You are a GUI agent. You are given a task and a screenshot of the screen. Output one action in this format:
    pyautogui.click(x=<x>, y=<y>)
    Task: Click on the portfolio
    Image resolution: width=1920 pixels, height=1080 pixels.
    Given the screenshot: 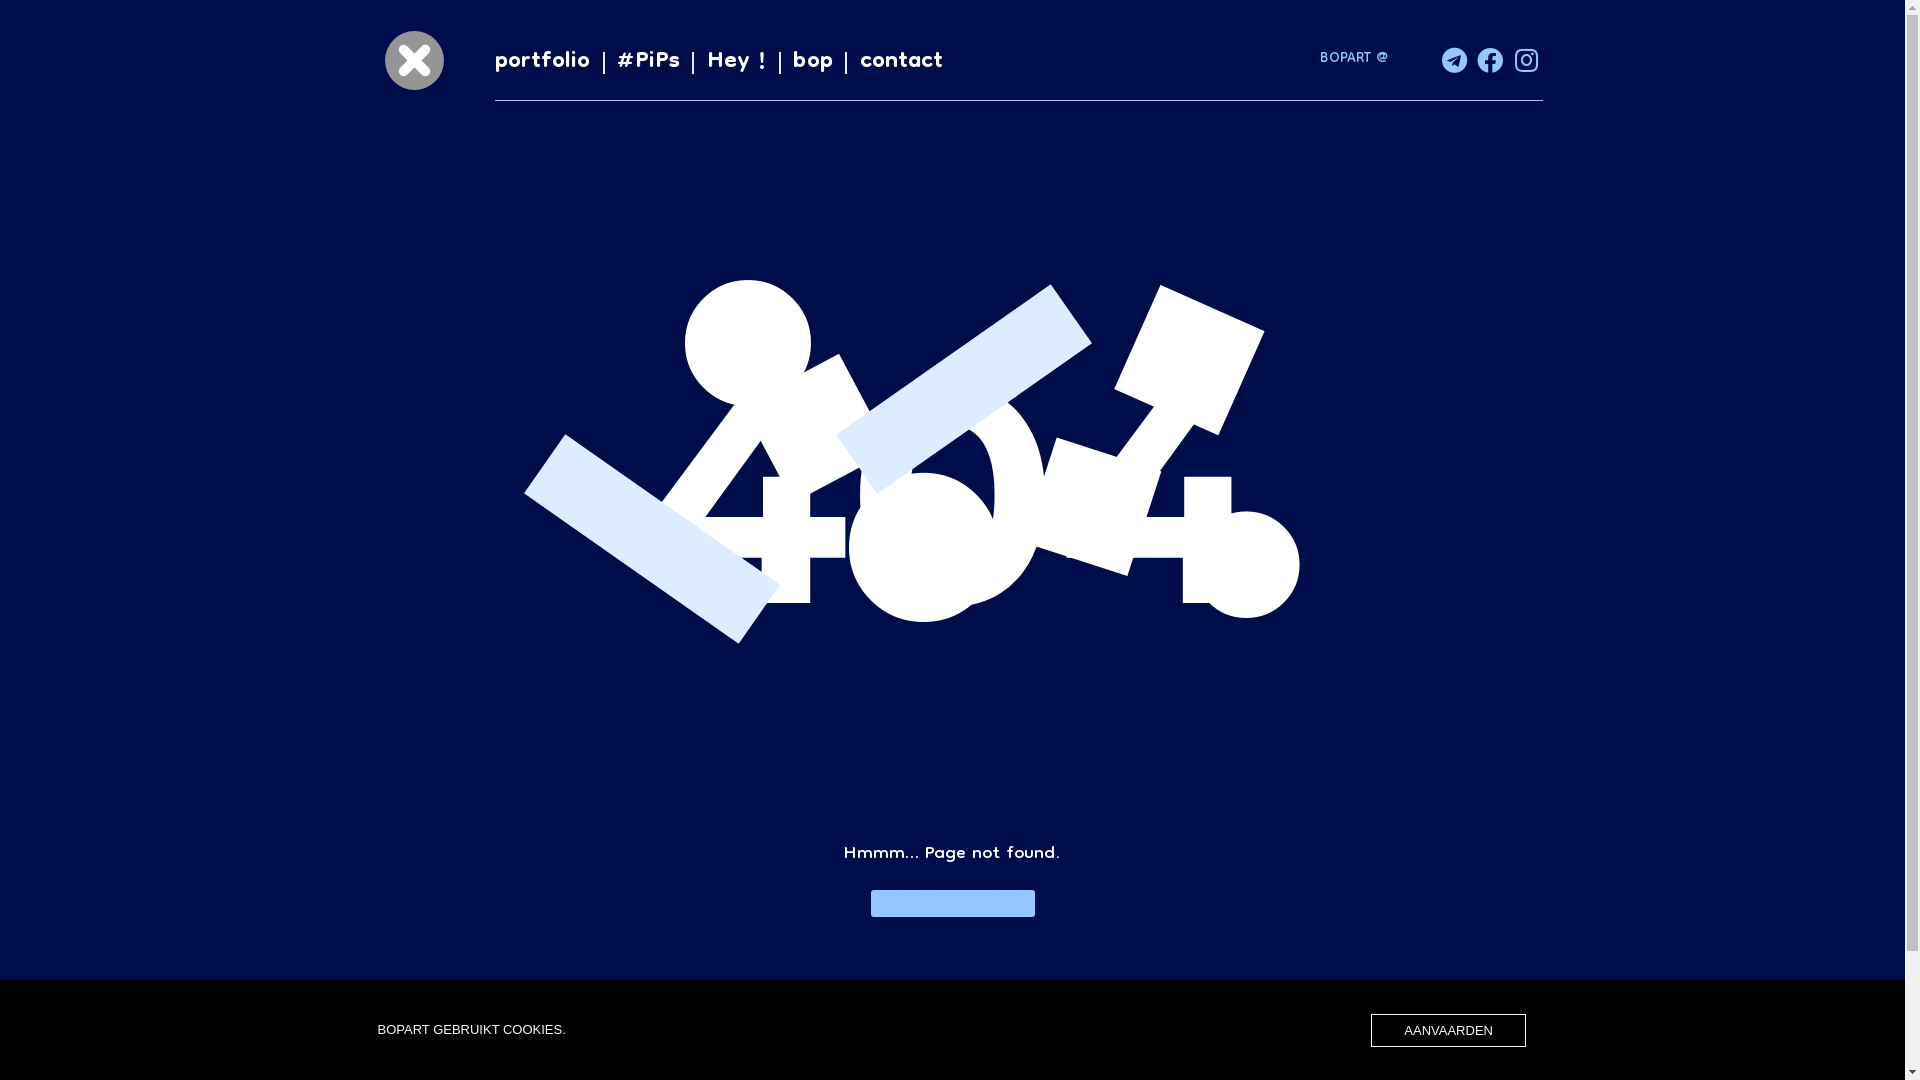 What is the action you would take?
    pyautogui.click(x=543, y=62)
    